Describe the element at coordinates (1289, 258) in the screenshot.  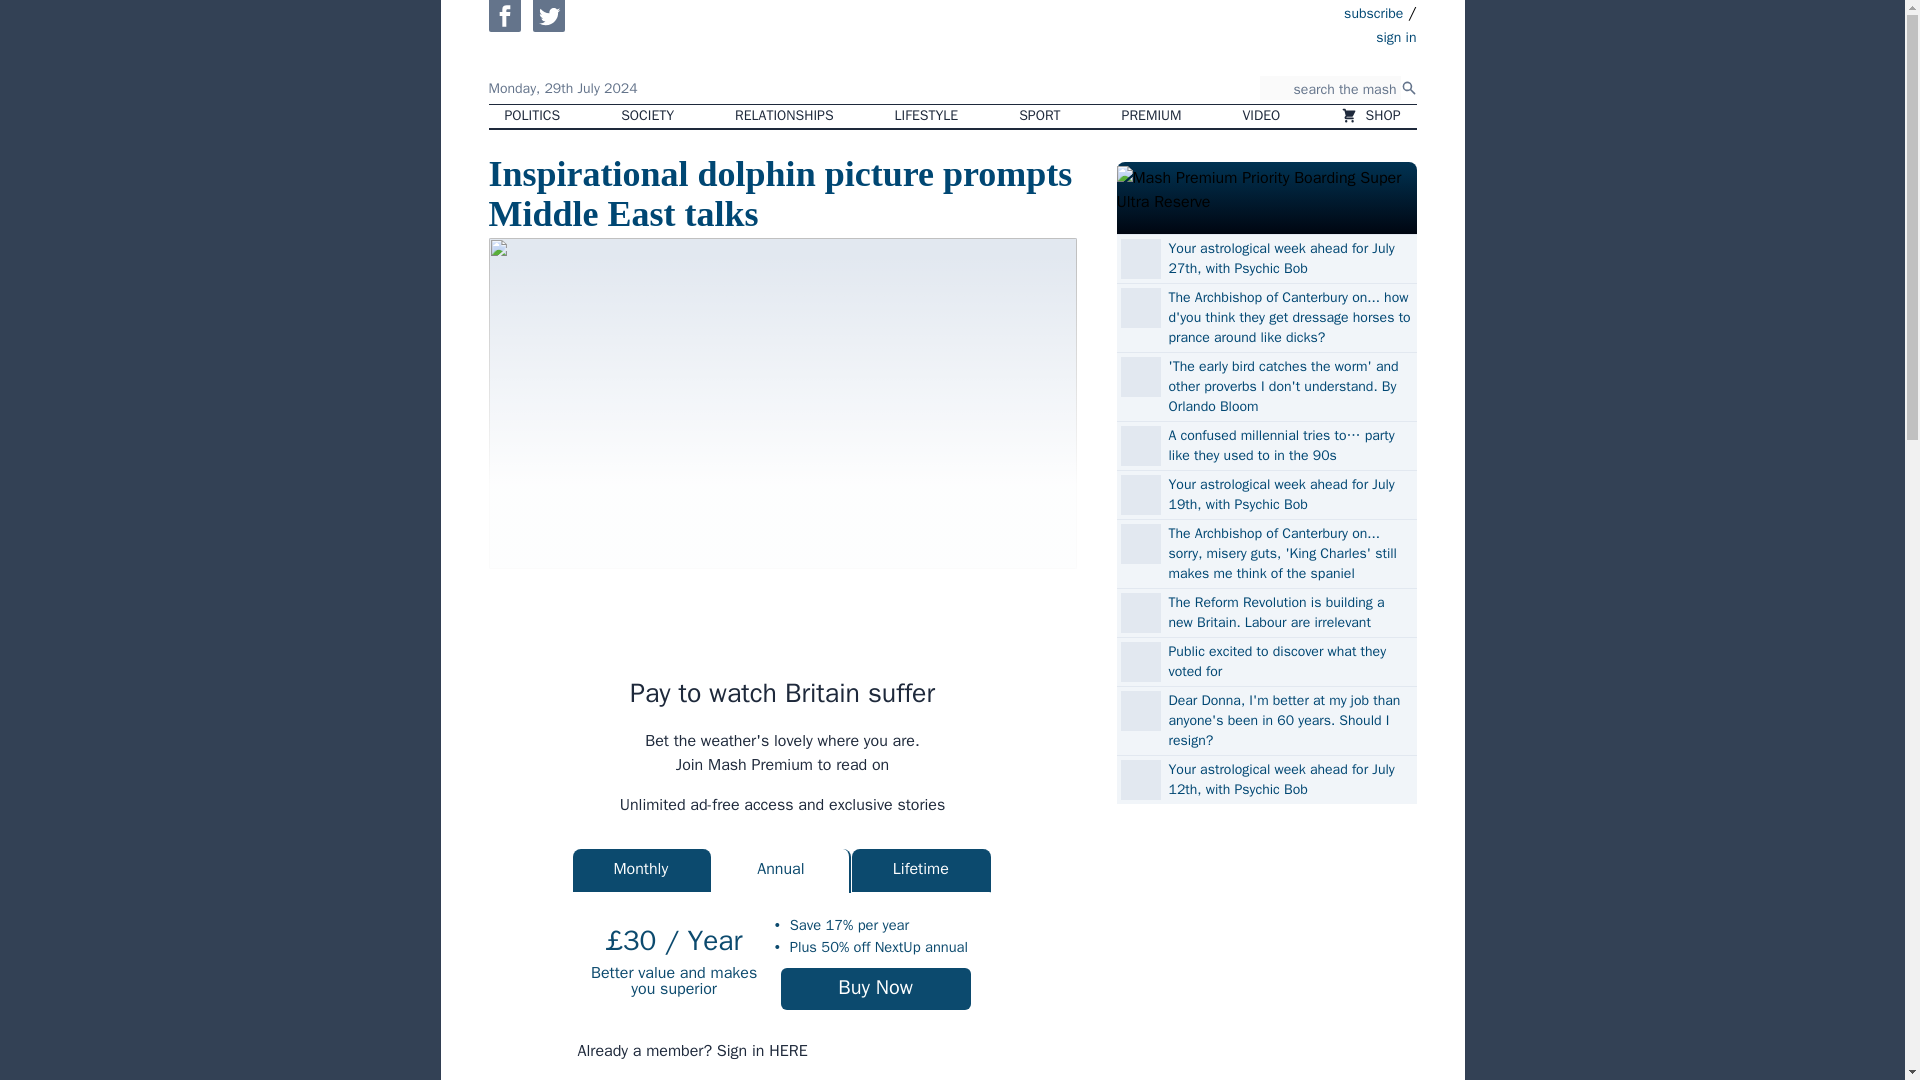
I see `Your astrological week ahead for July 27th, with Psychic Bob` at that location.